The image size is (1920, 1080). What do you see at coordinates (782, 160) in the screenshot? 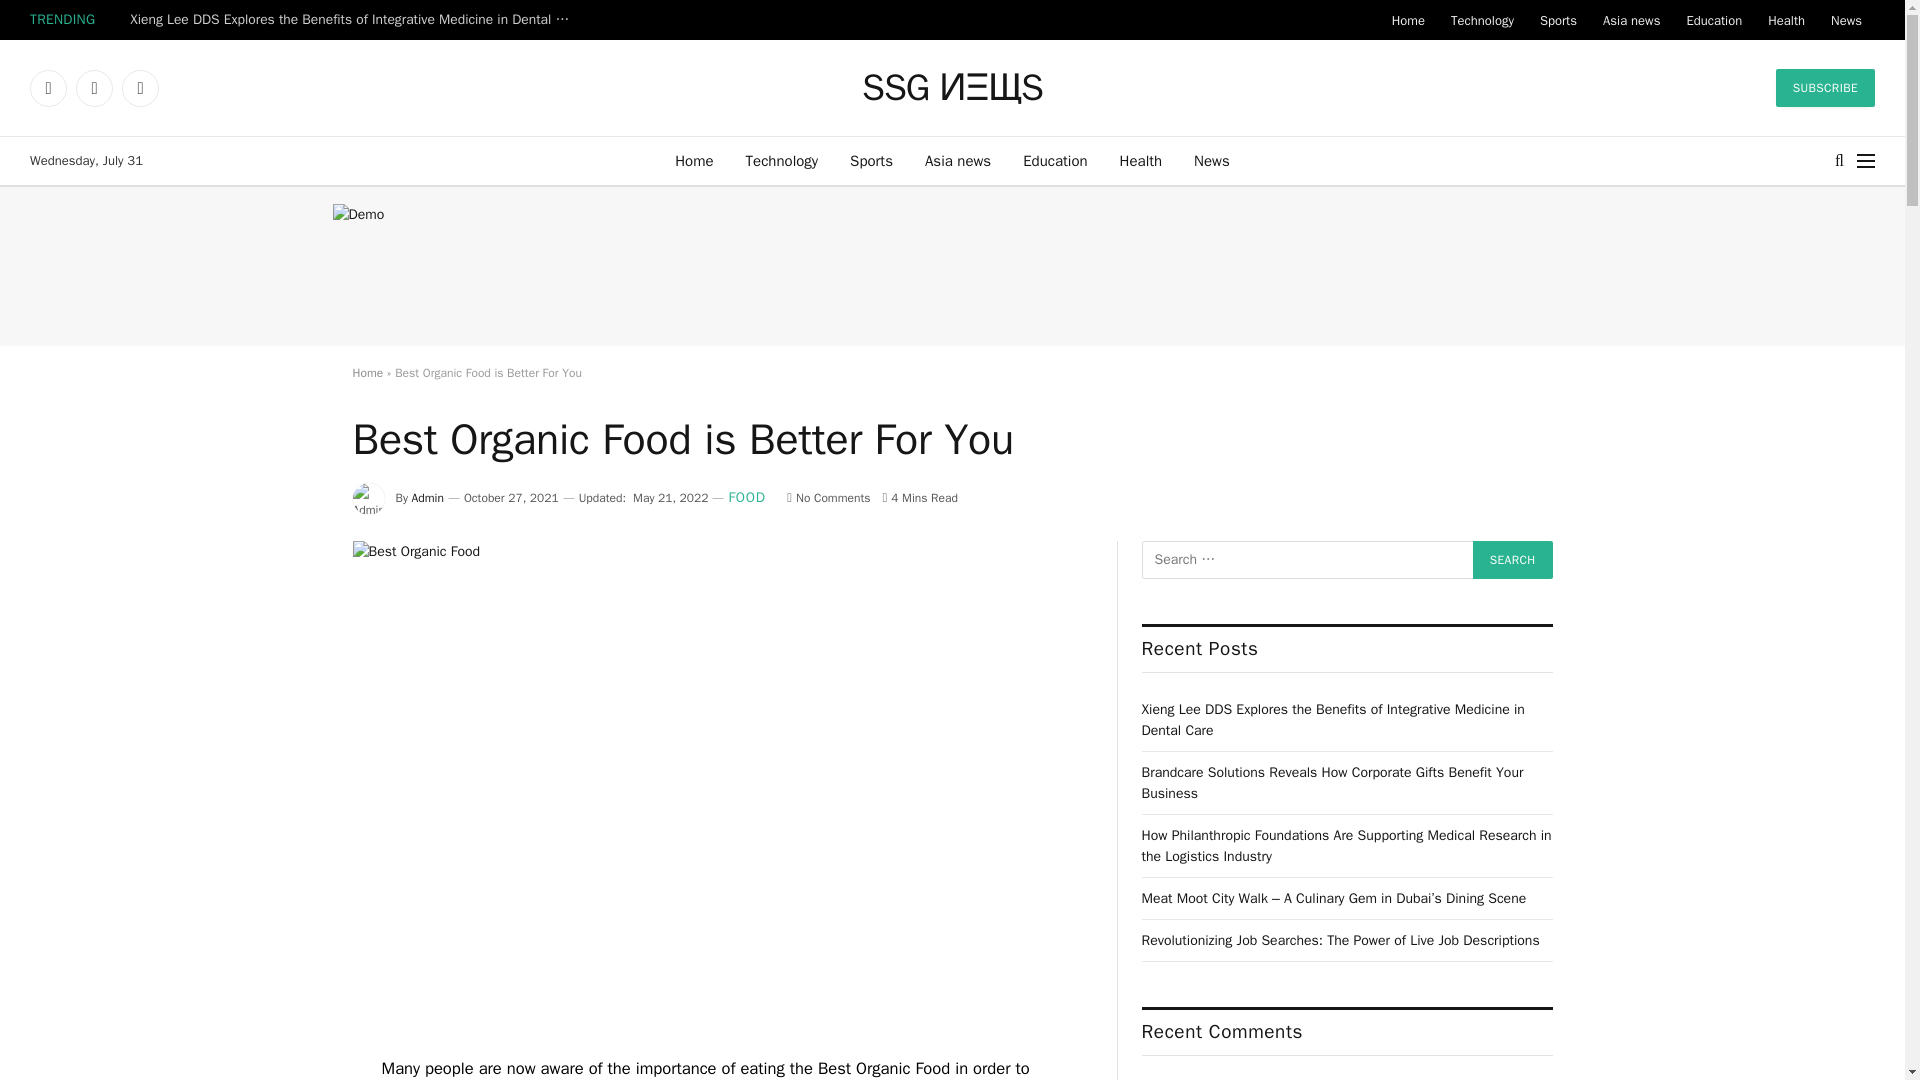
I see `Technology` at bounding box center [782, 160].